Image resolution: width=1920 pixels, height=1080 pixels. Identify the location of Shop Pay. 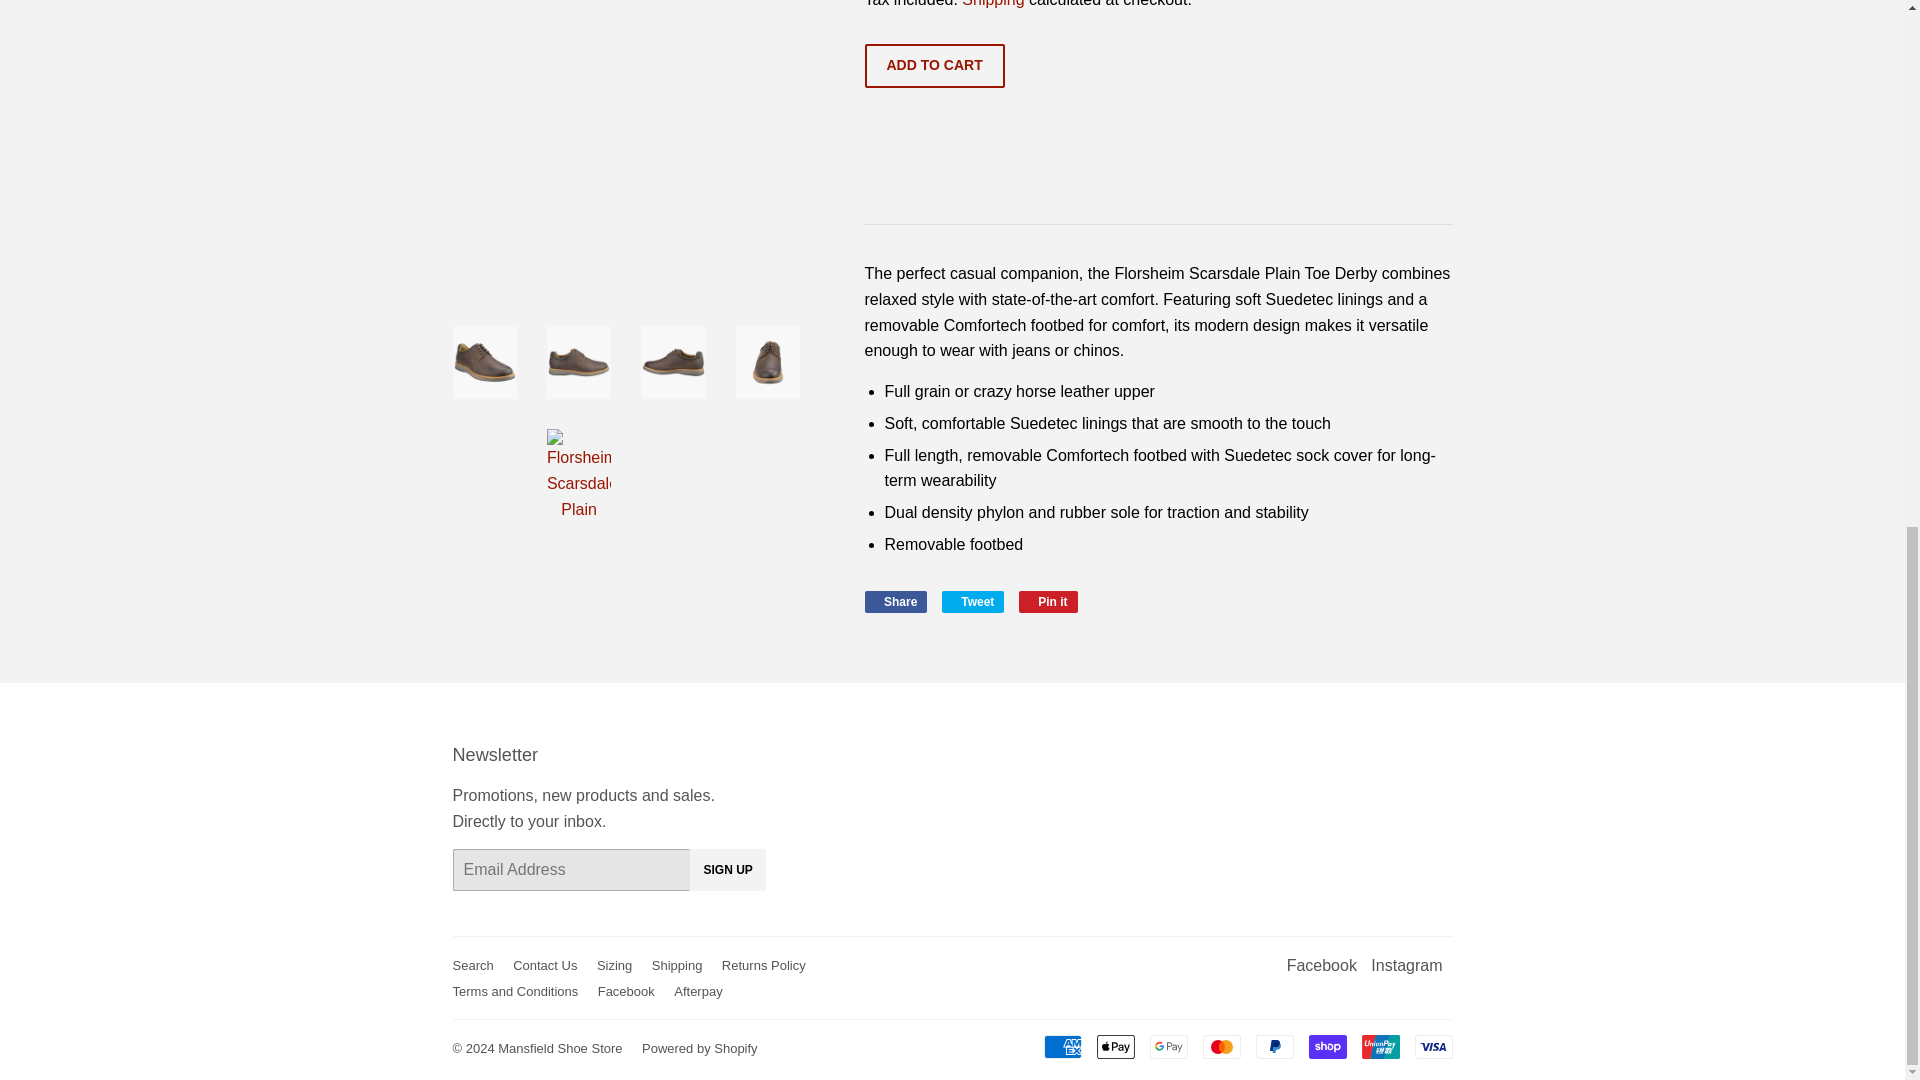
(1380, 1046).